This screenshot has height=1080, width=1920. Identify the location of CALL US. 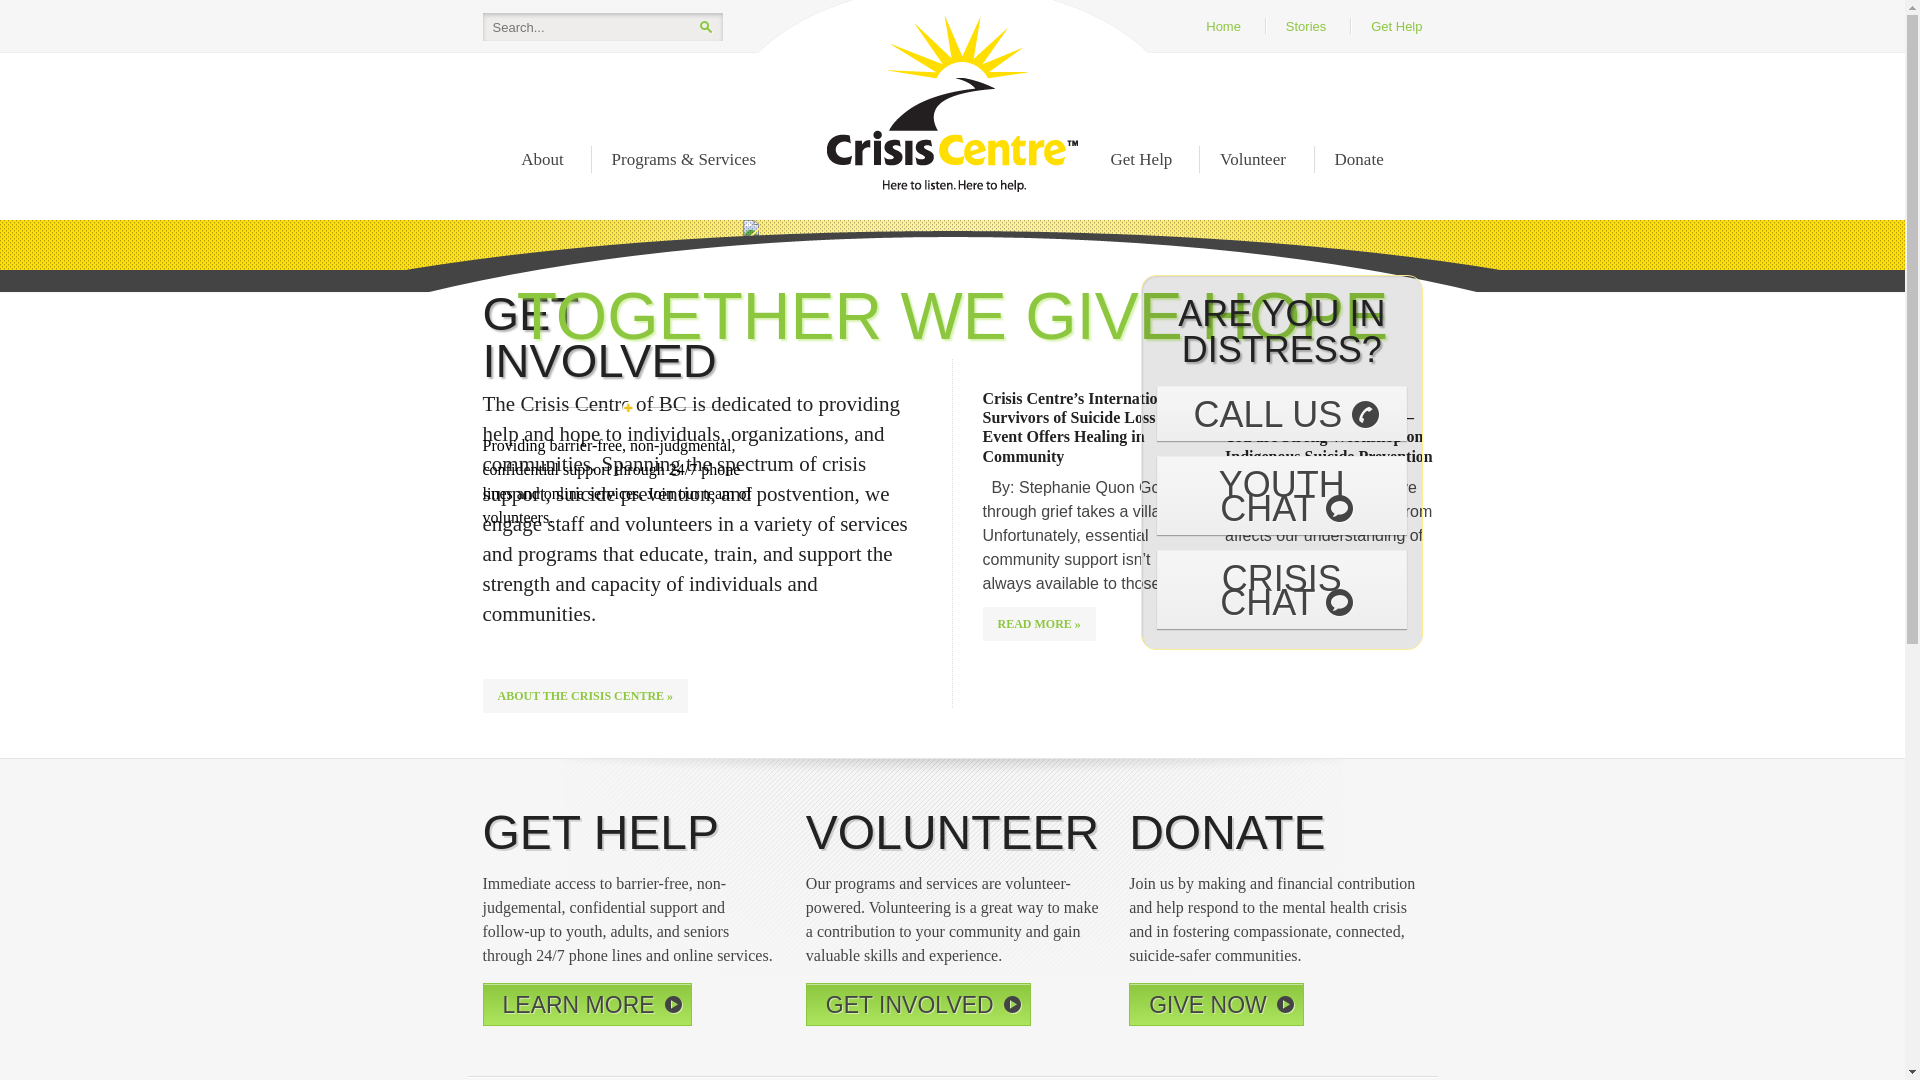
(1282, 414).